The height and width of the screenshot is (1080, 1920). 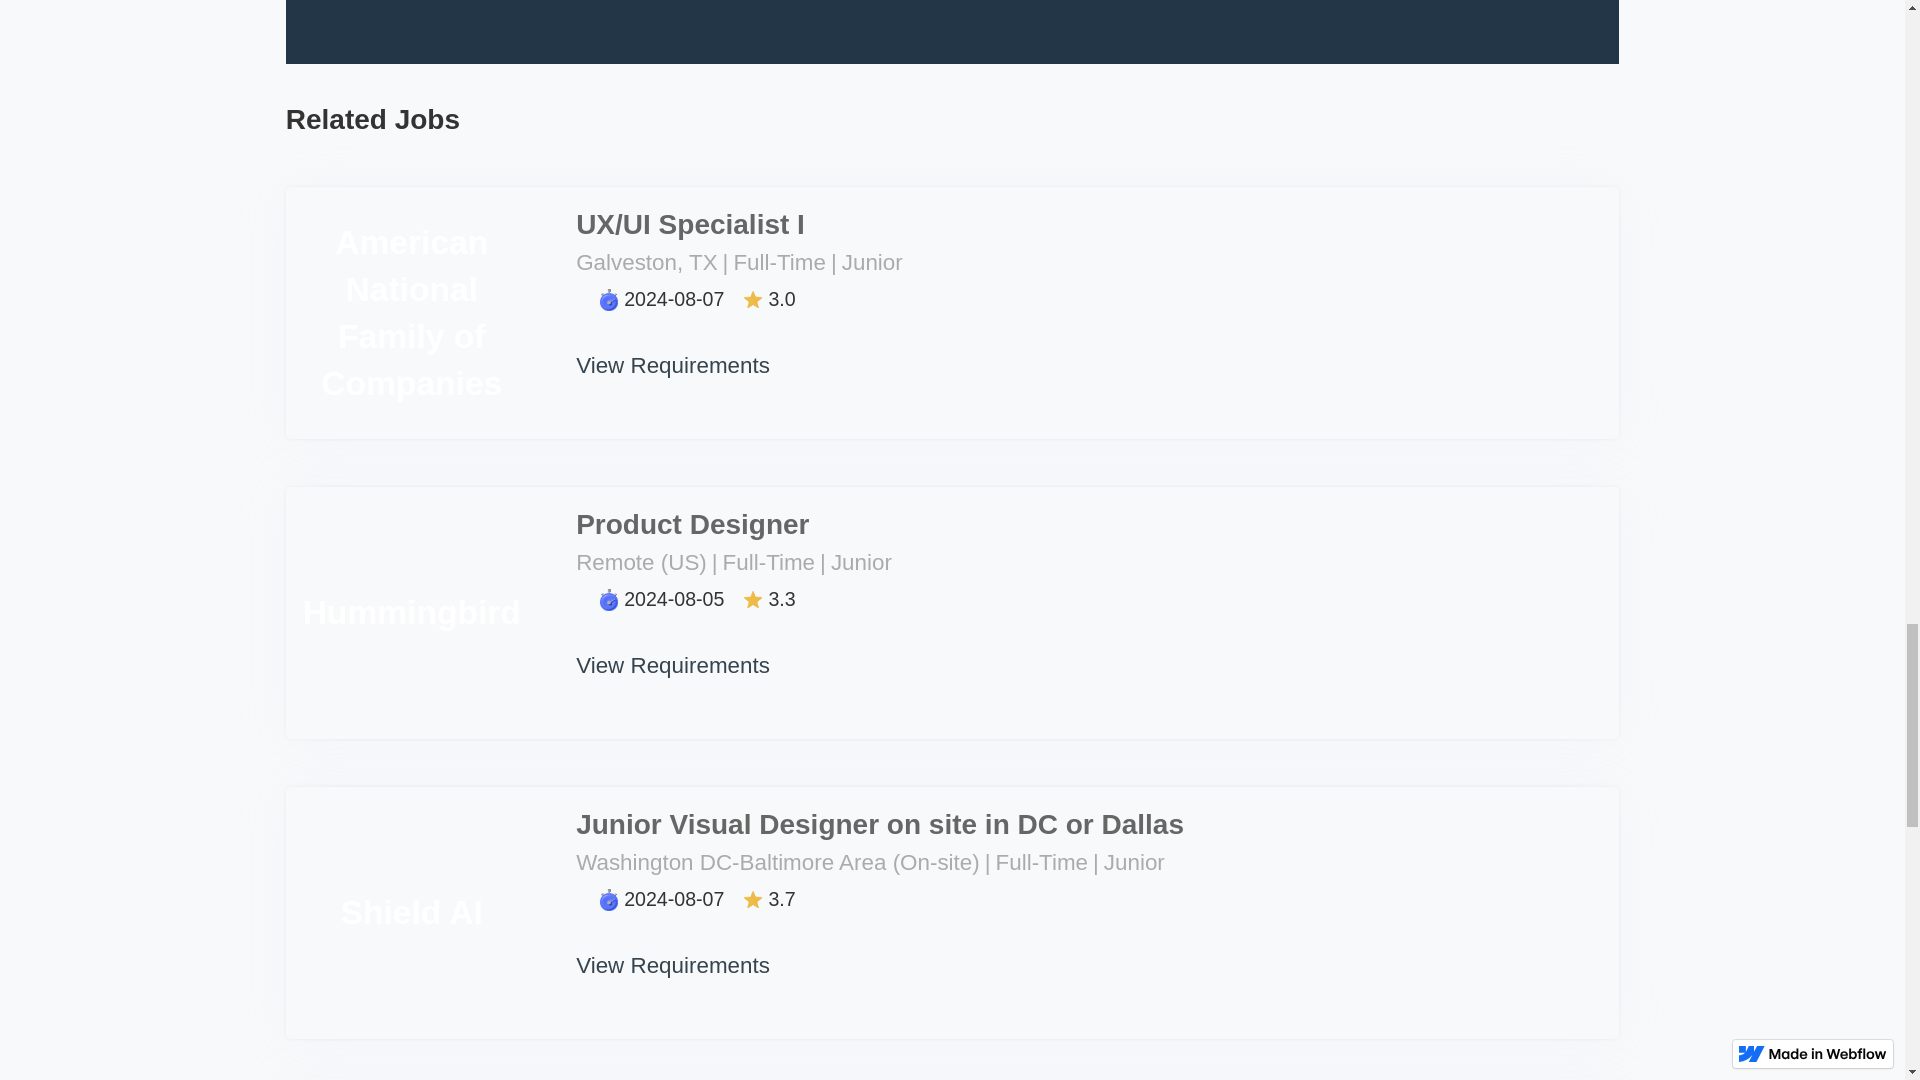 What do you see at coordinates (412, 312) in the screenshot?
I see `American National Family of Companies` at bounding box center [412, 312].